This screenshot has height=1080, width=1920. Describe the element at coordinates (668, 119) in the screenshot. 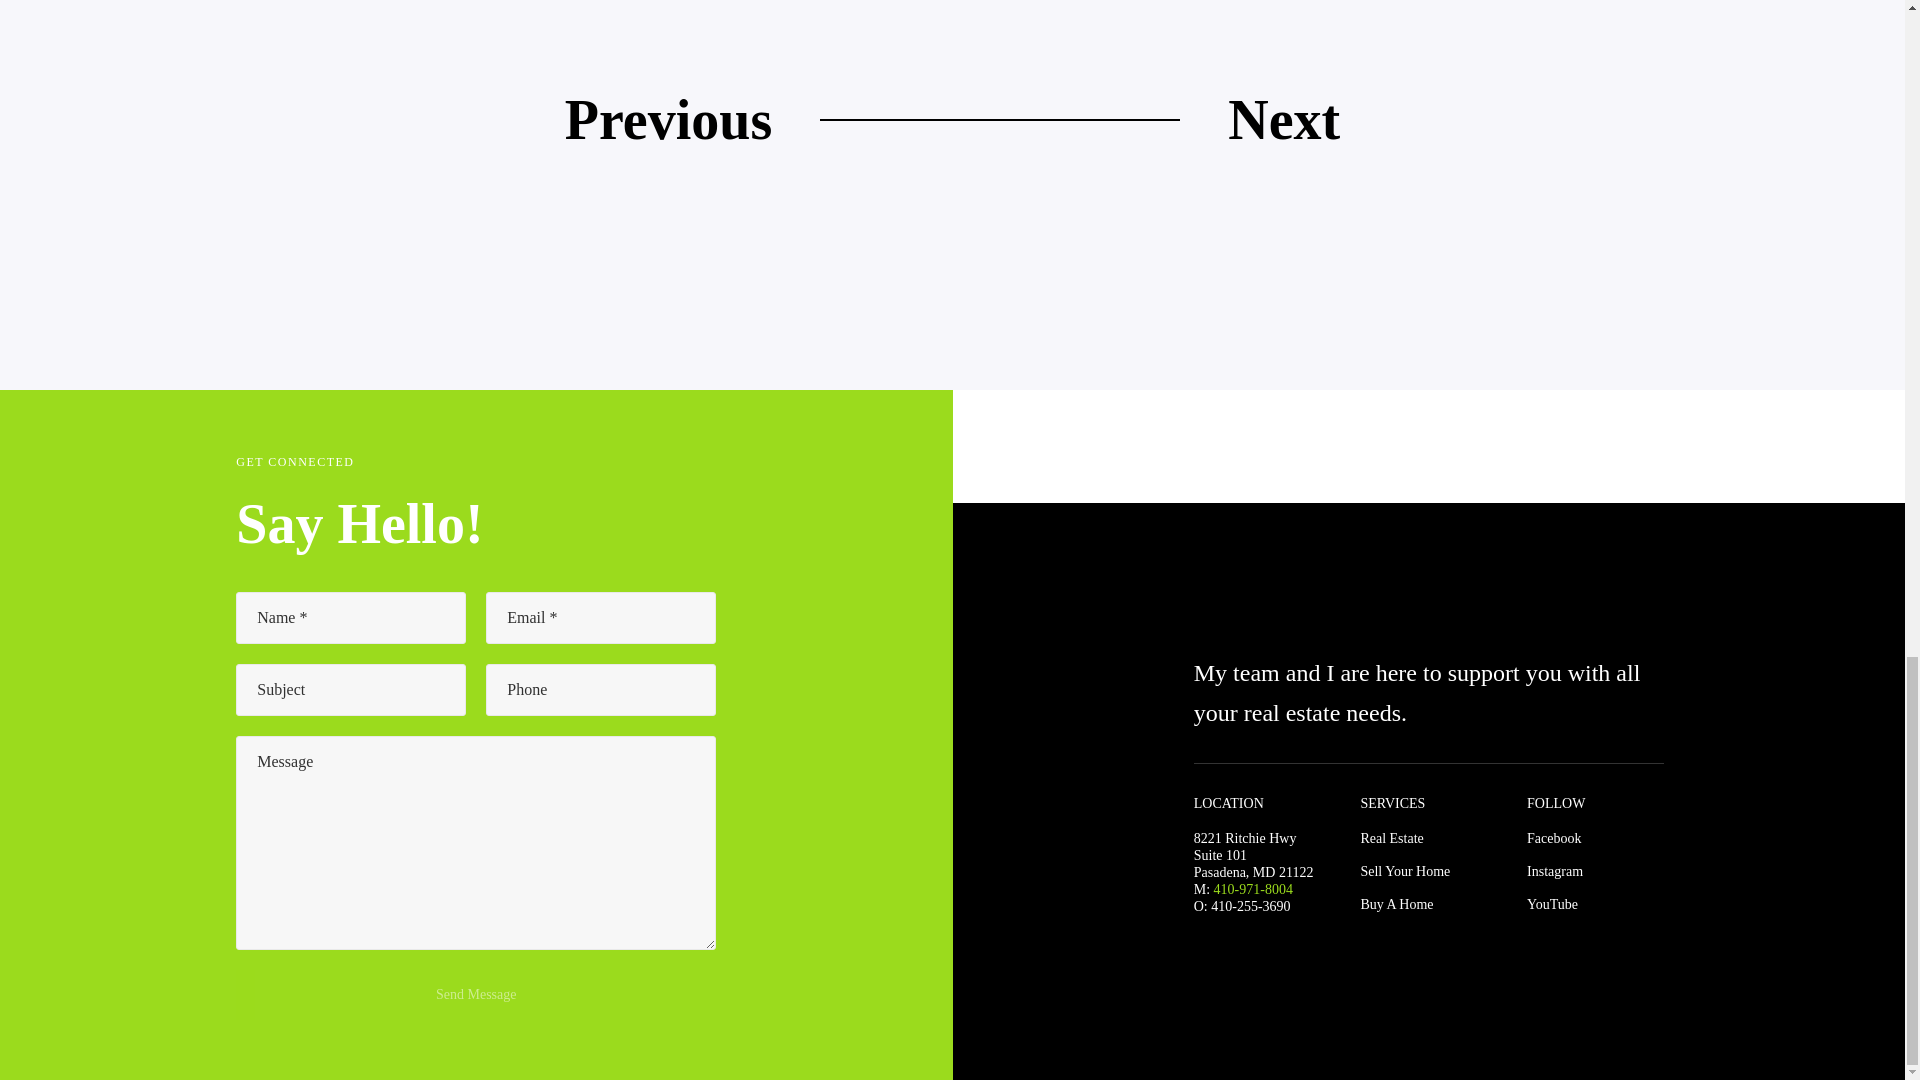

I see `Previous` at that location.